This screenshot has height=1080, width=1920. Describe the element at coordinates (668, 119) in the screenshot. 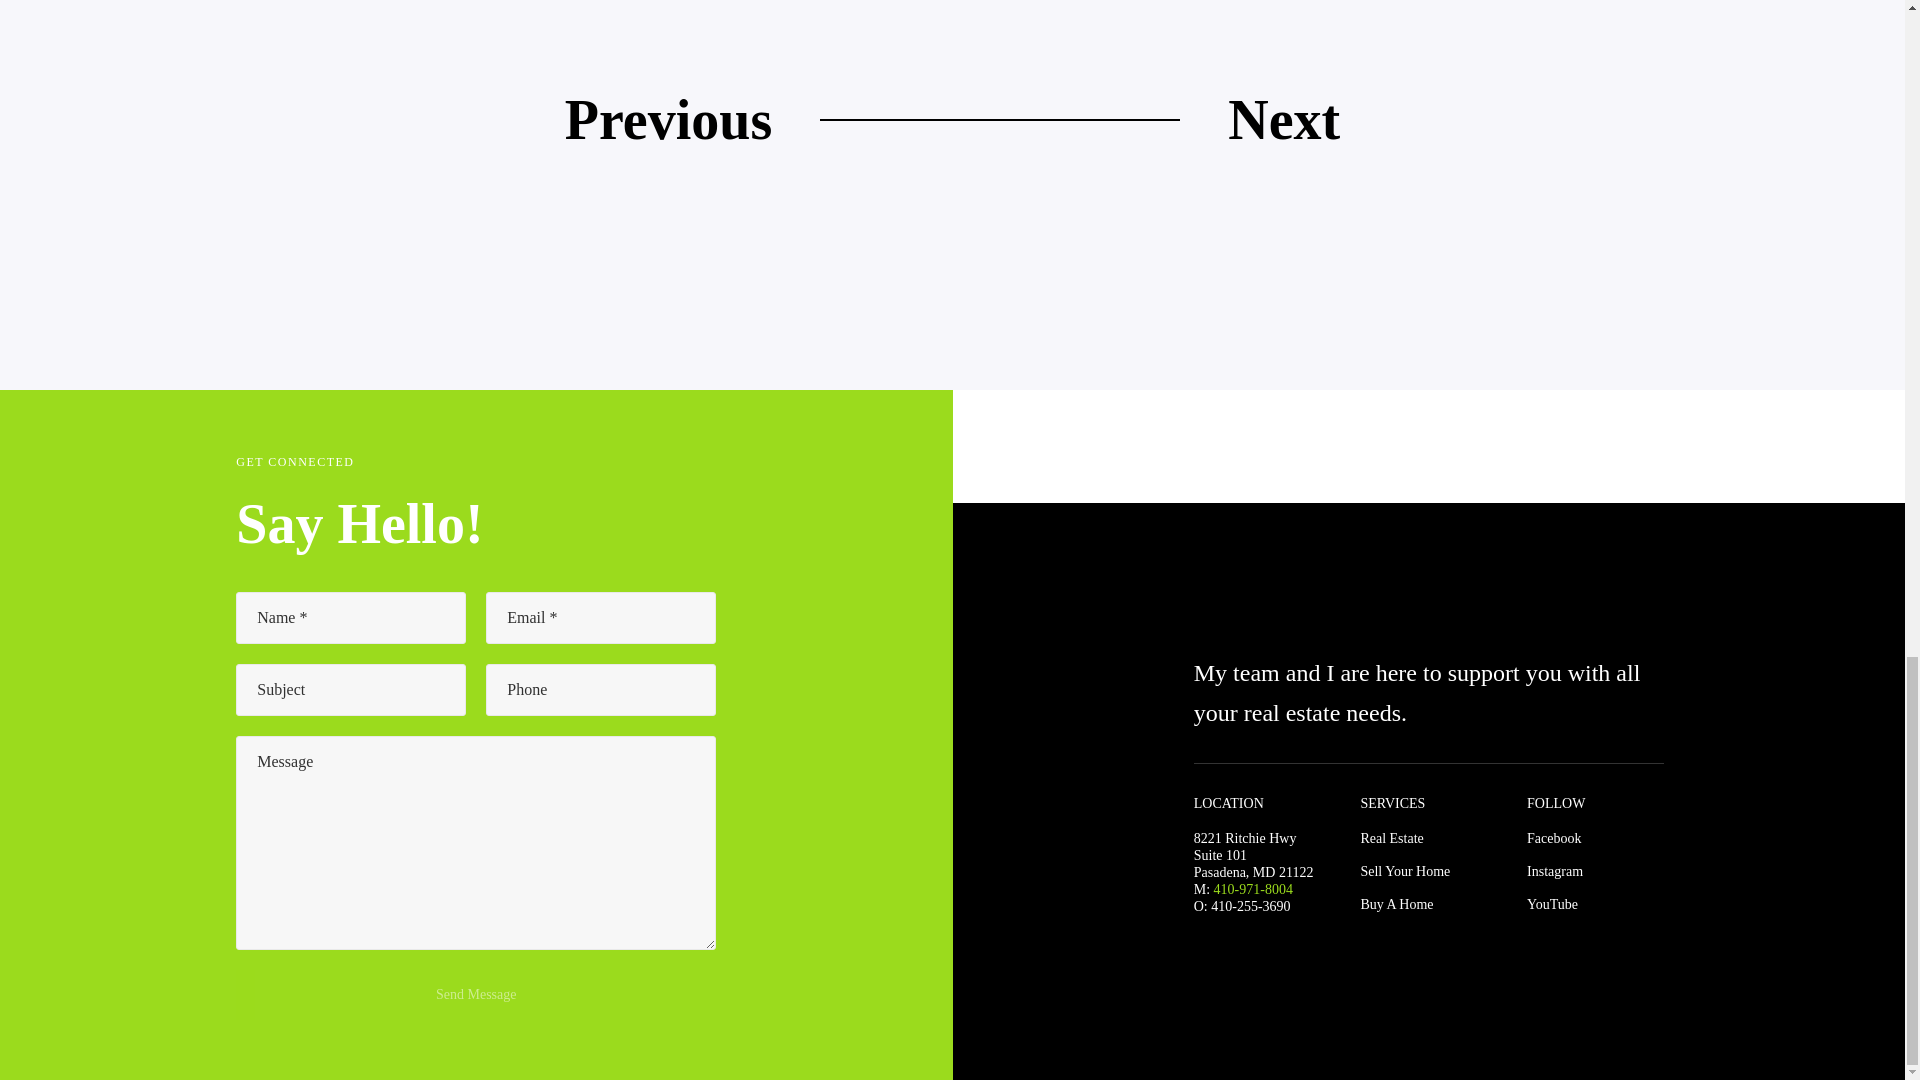

I see `Previous` at that location.